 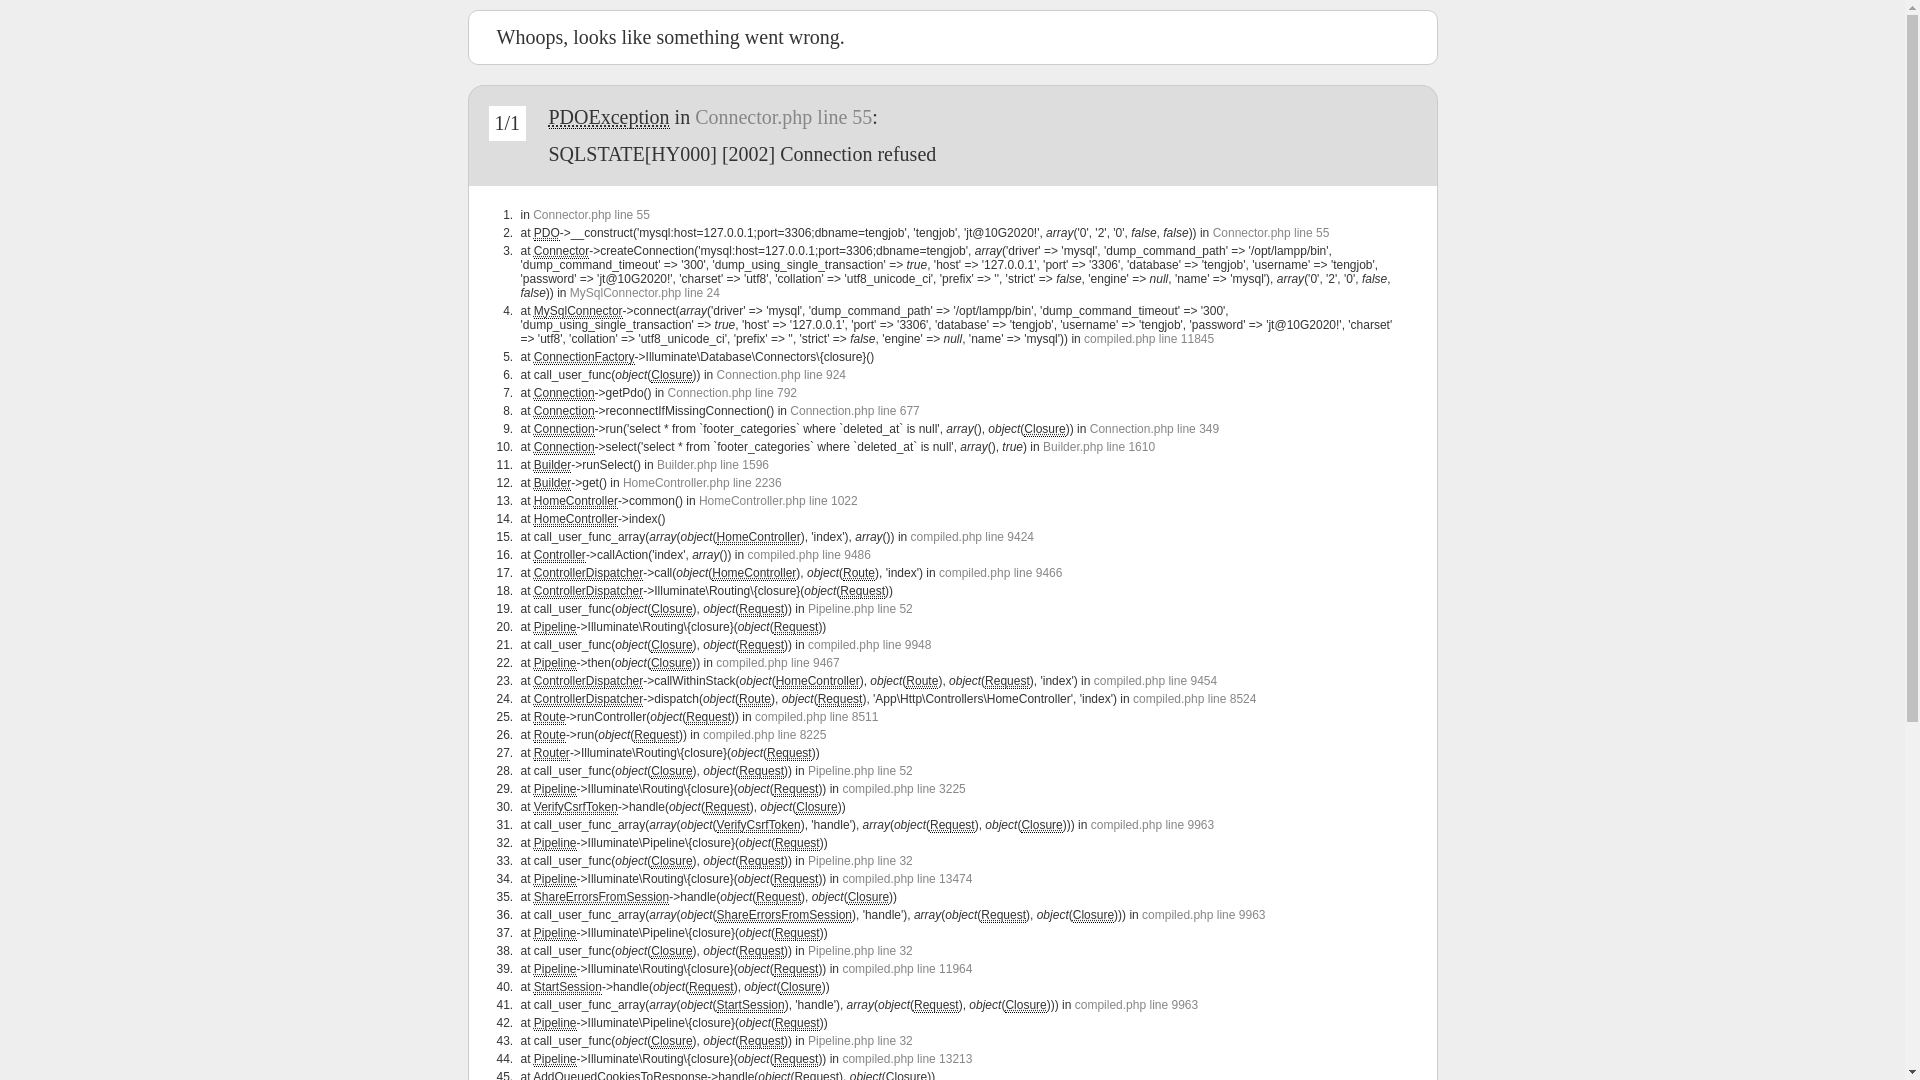 What do you see at coordinates (860, 861) in the screenshot?
I see `Pipeline.php line 32` at bounding box center [860, 861].